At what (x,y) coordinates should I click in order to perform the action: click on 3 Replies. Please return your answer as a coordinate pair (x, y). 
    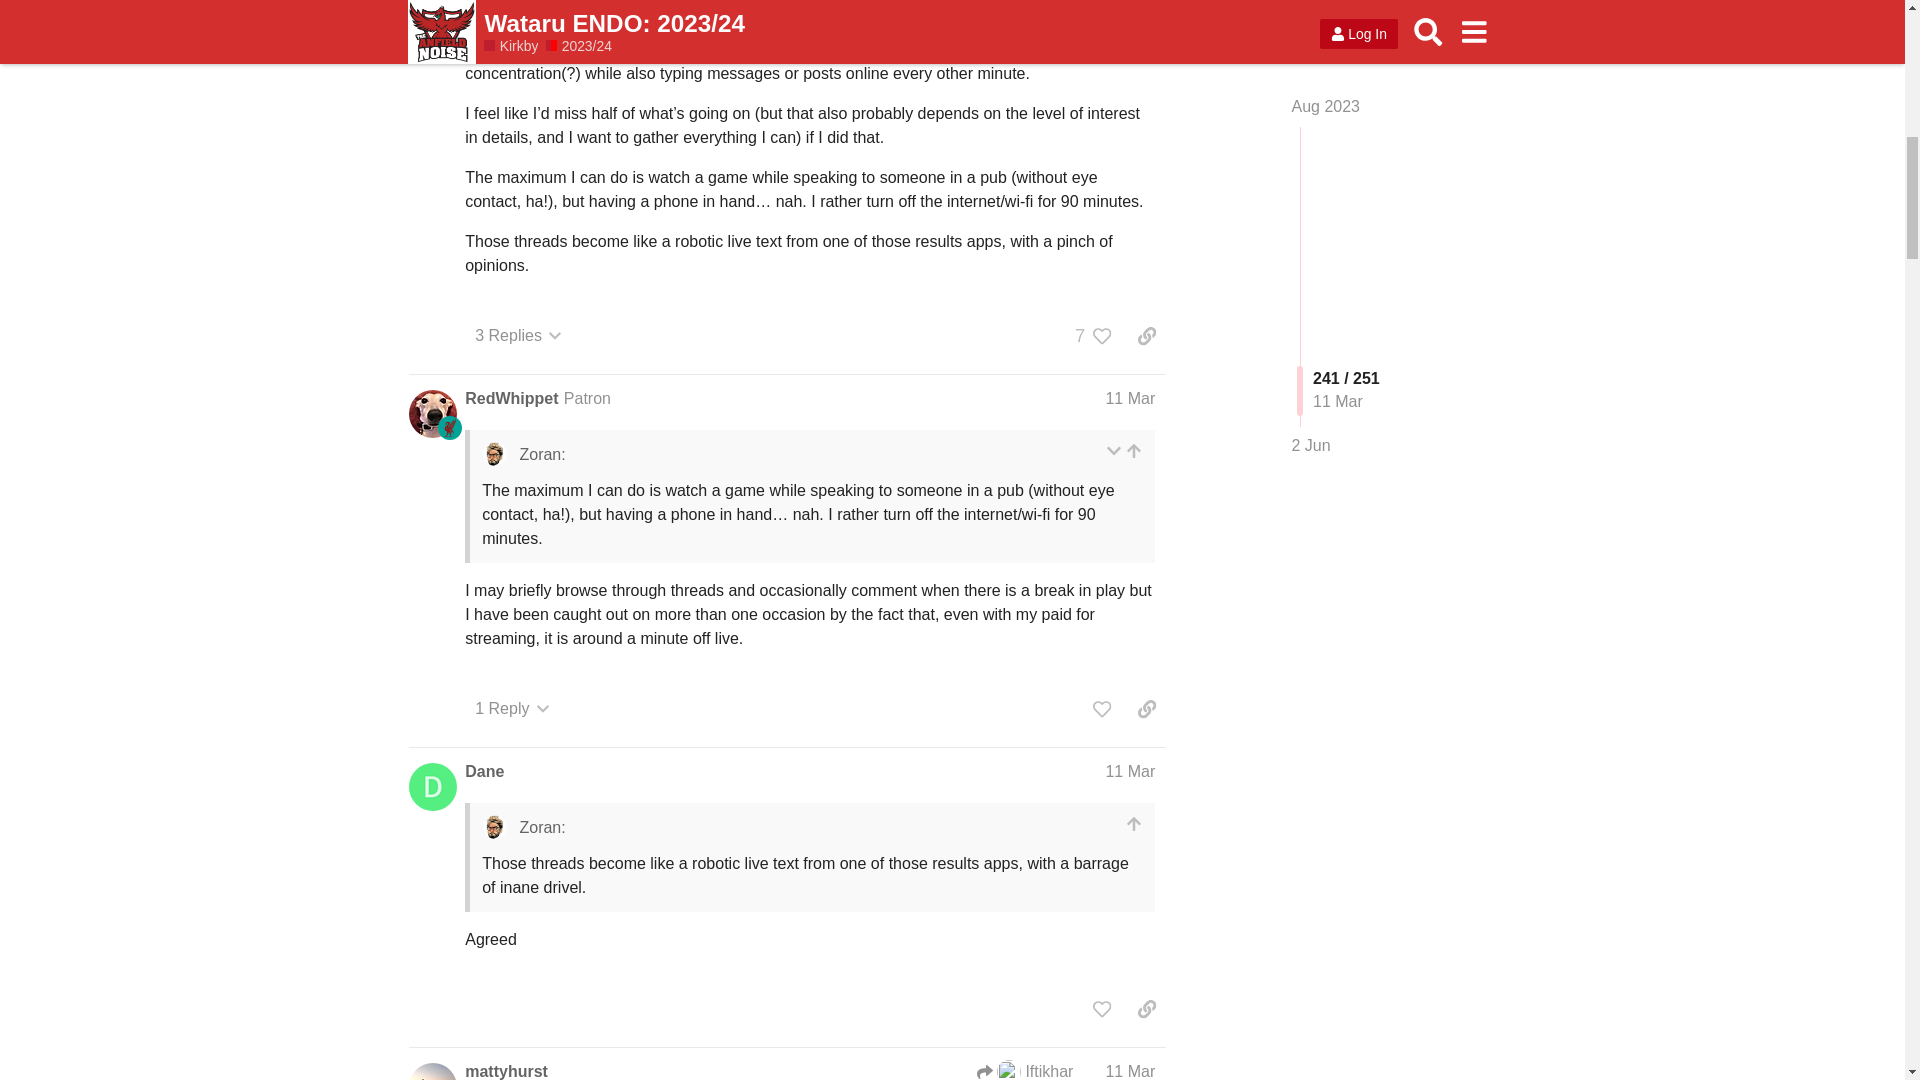
    Looking at the image, I should click on (518, 336).